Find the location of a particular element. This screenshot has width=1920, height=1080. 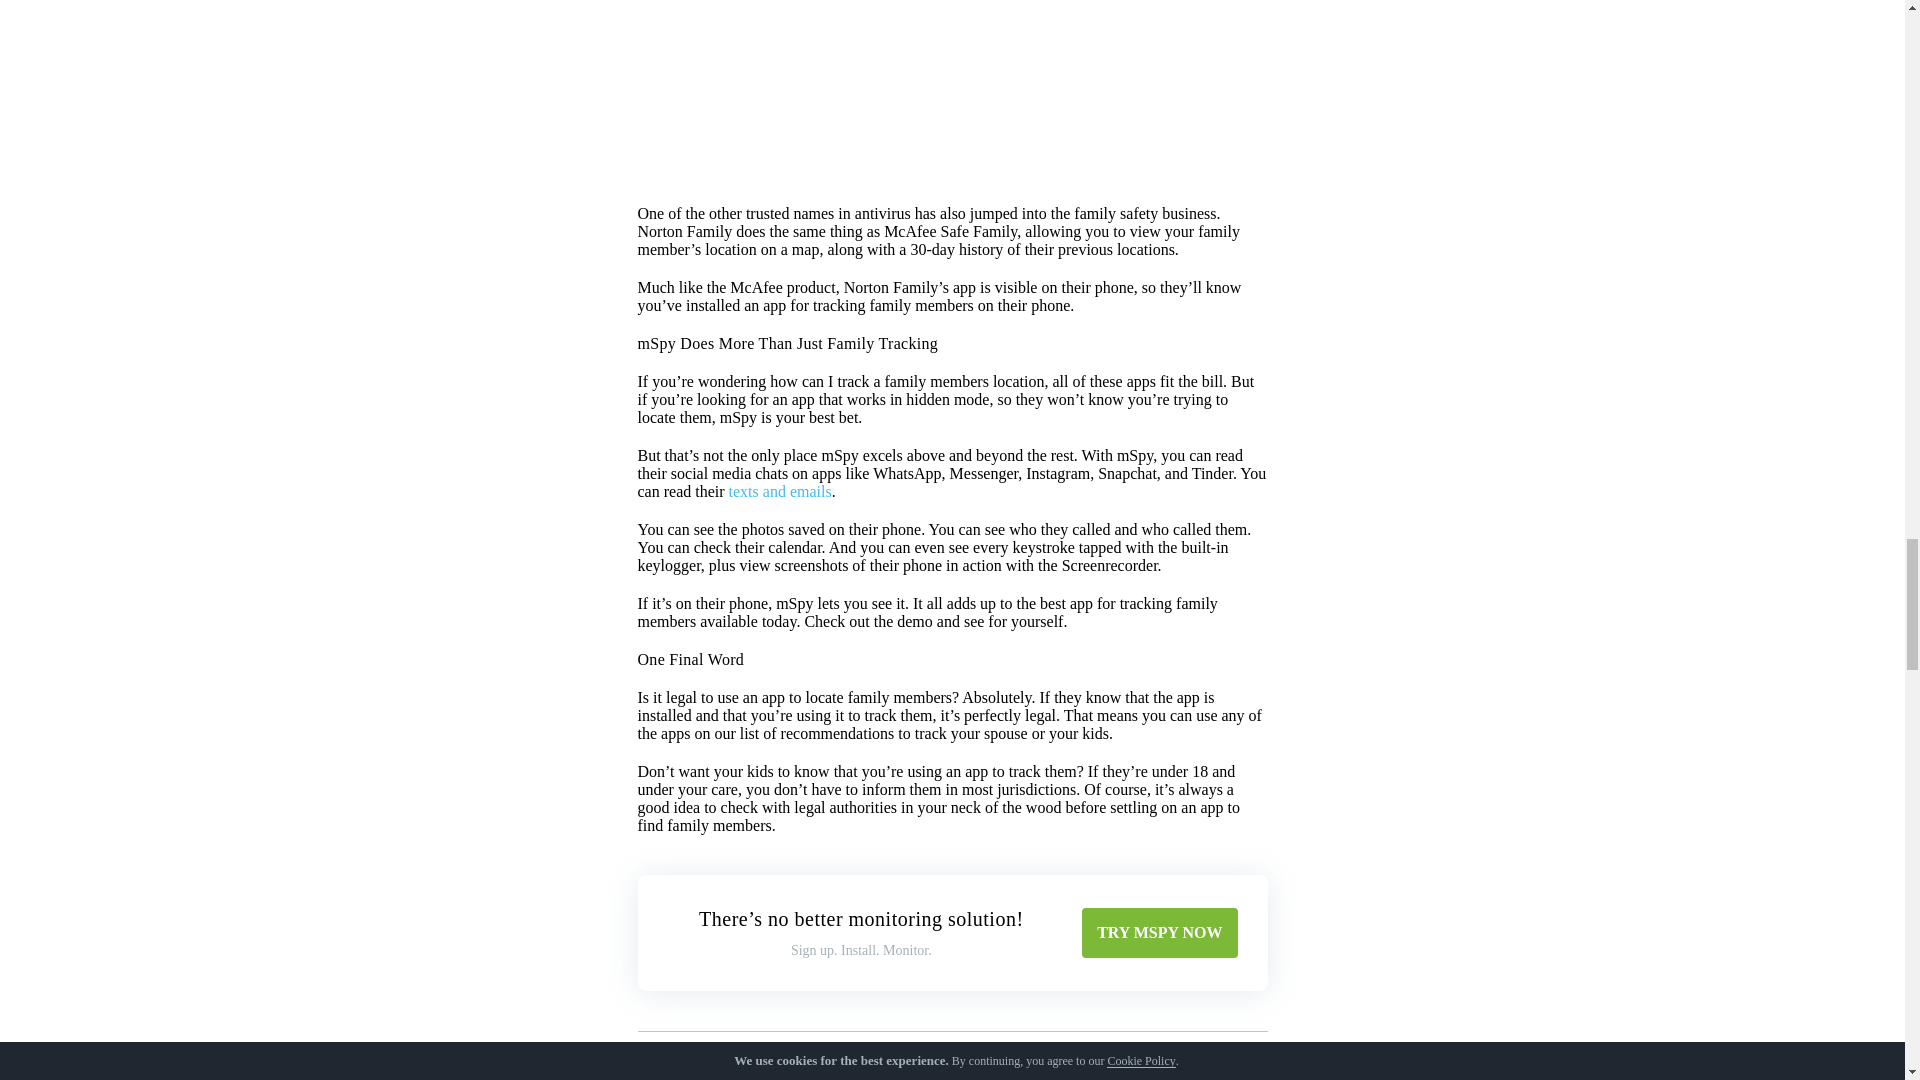

Agnes W Linn is located at coordinates (749, 1077).